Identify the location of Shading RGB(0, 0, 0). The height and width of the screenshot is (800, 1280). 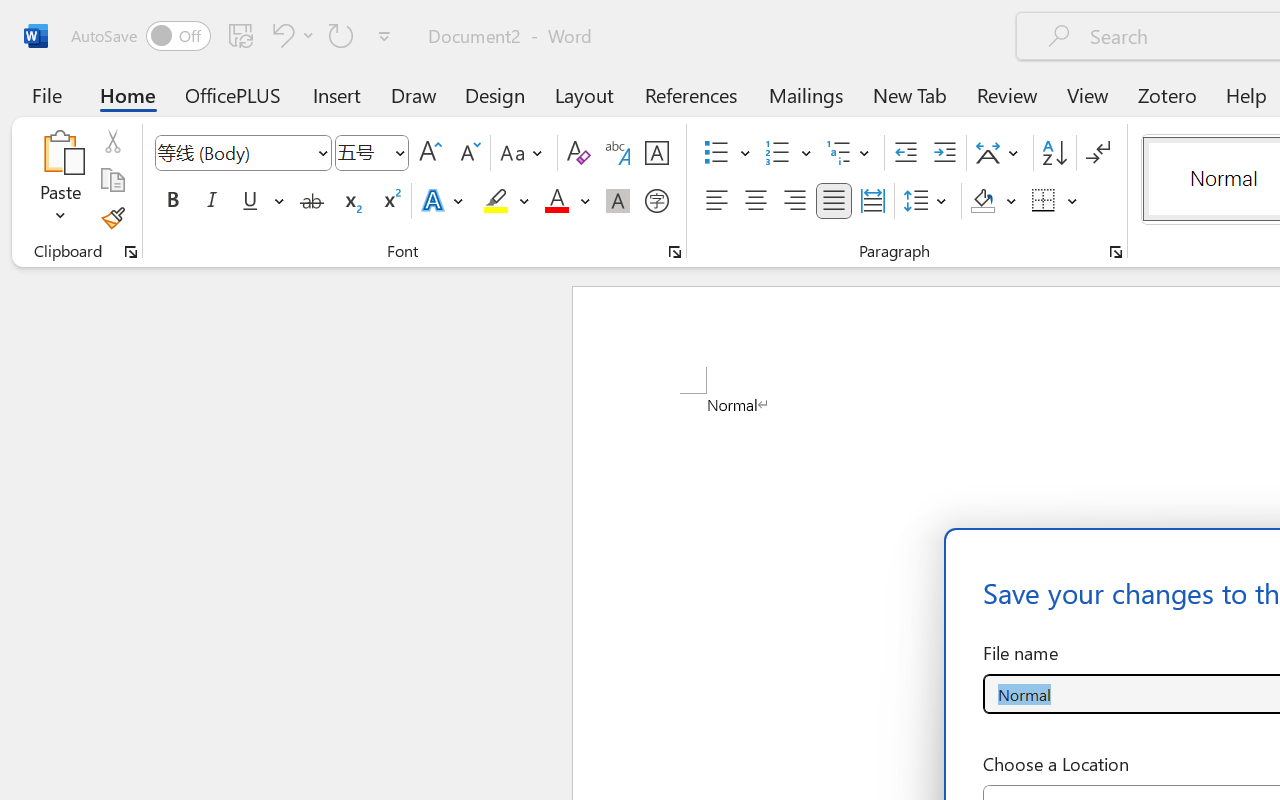
(982, 201).